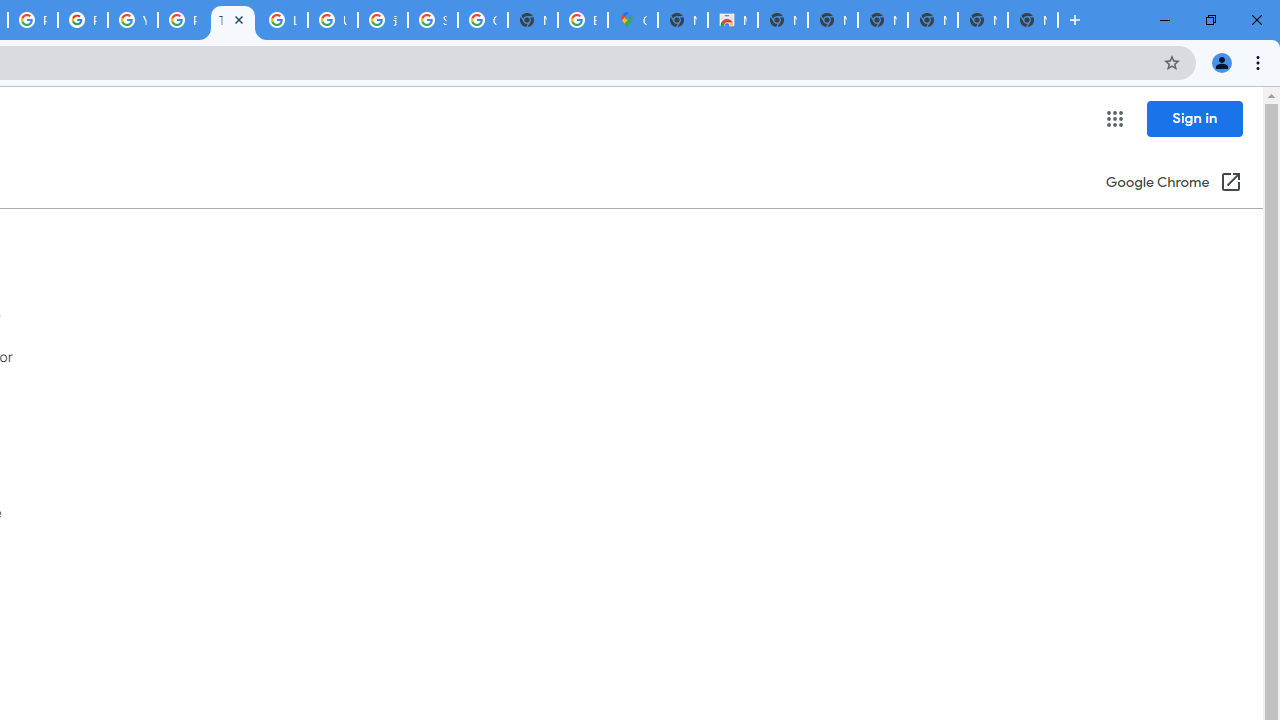  What do you see at coordinates (433, 20) in the screenshot?
I see `Sign in - Google Accounts` at bounding box center [433, 20].